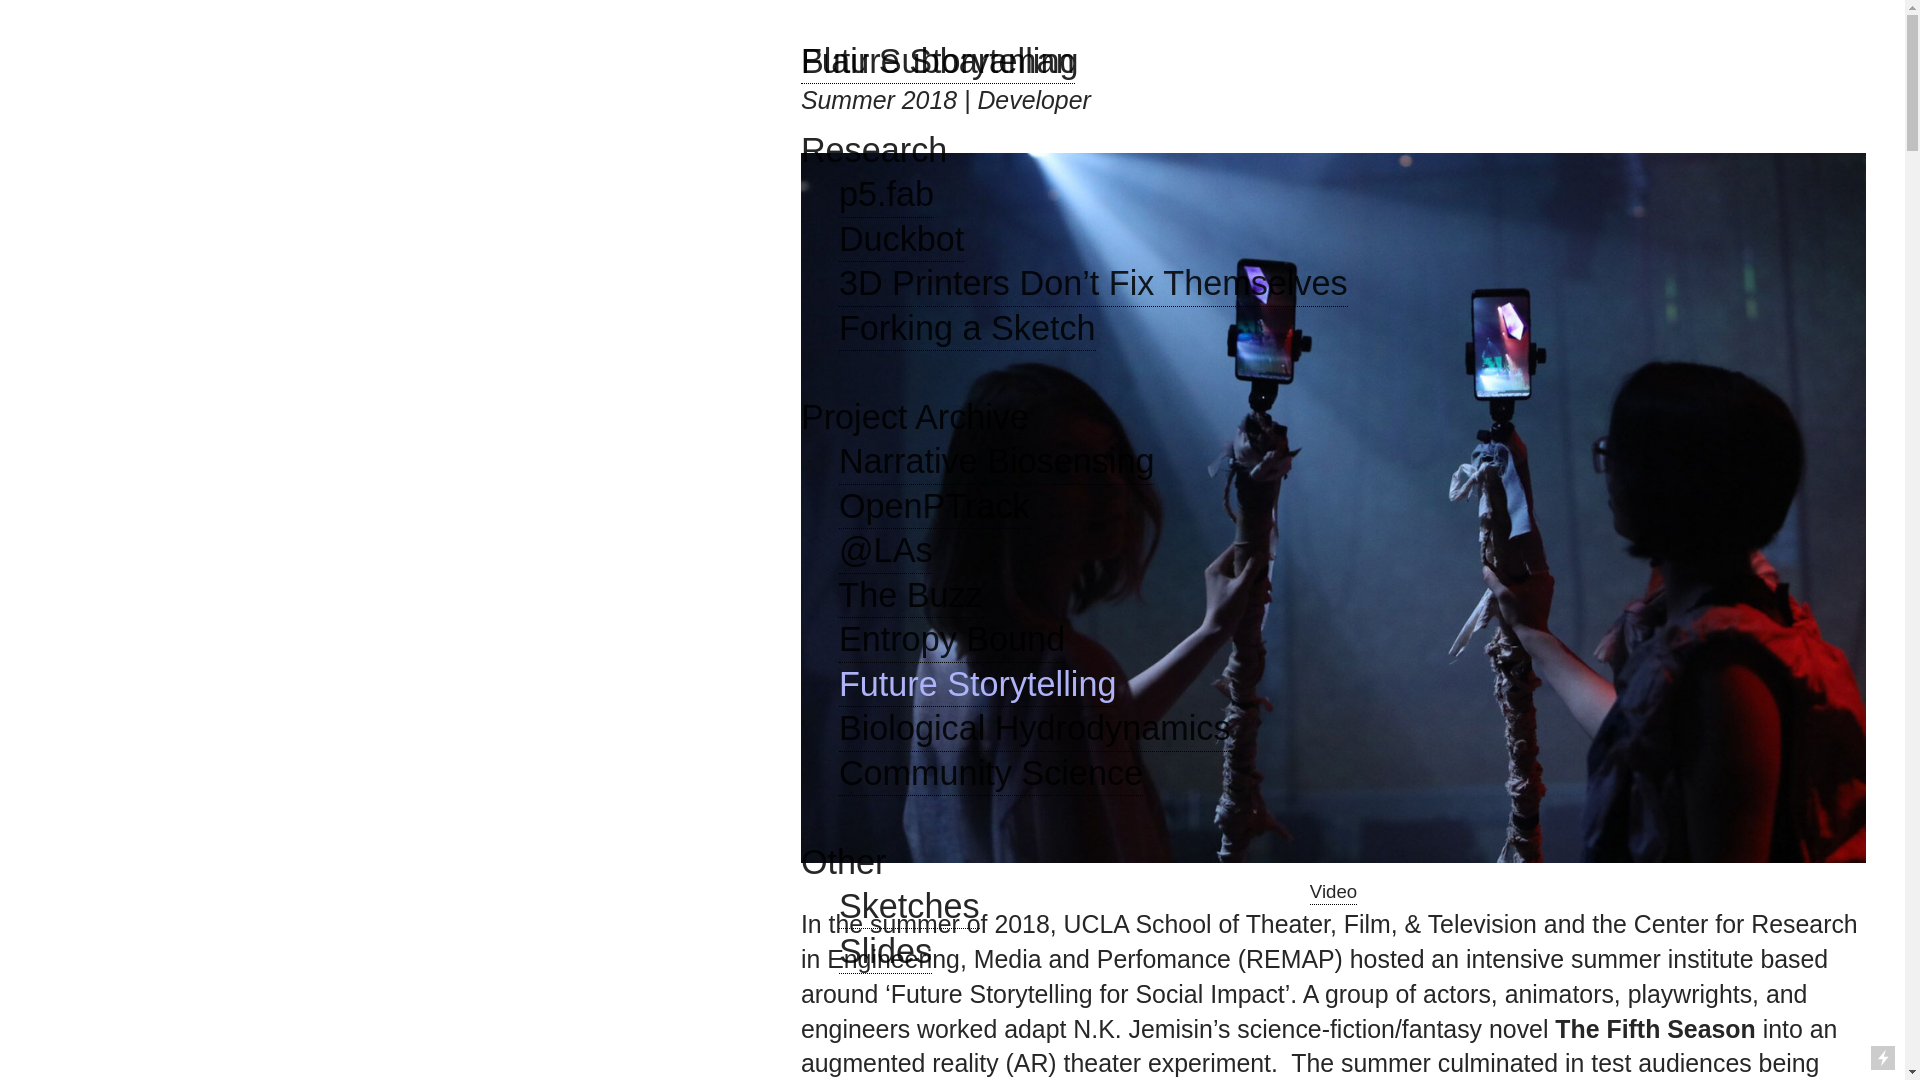  Describe the element at coordinates (934, 508) in the screenshot. I see `OpenPTrack` at that location.